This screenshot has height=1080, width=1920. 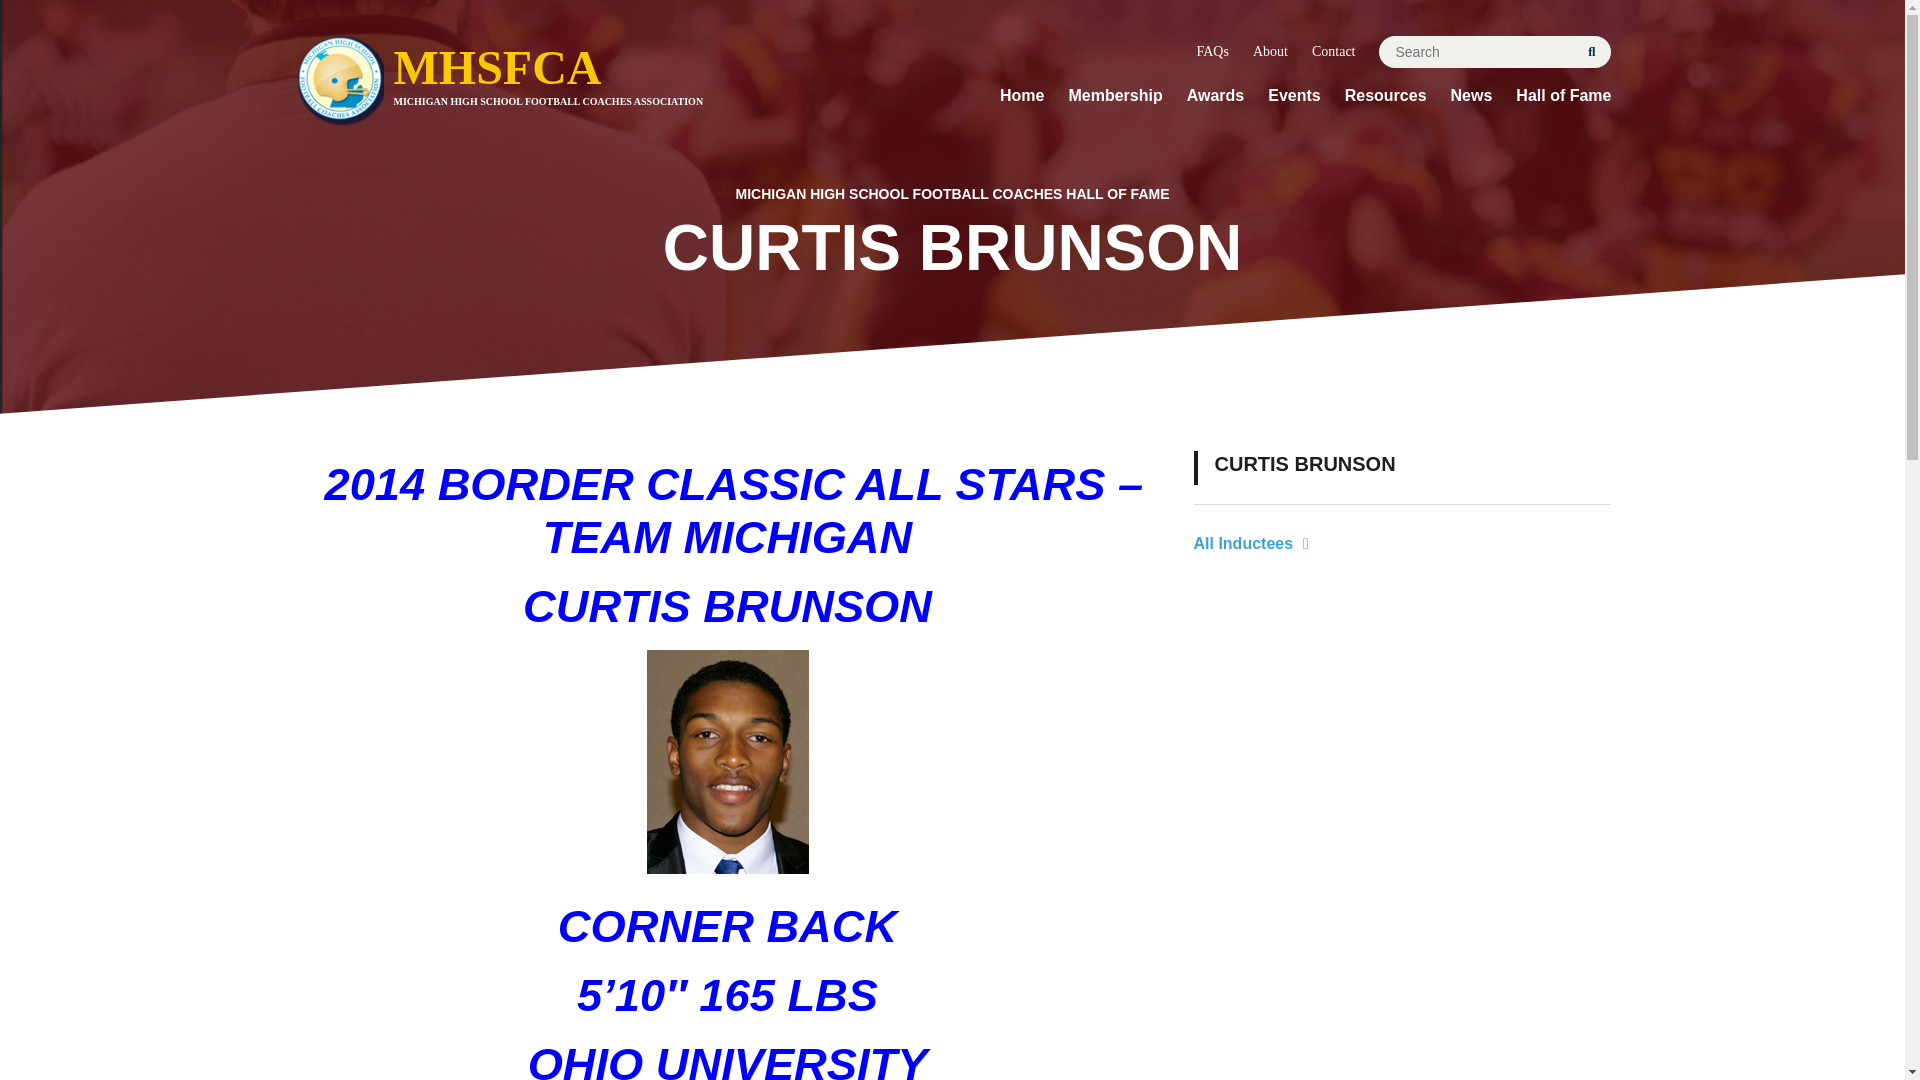 What do you see at coordinates (1270, 52) in the screenshot?
I see `FAQs` at bounding box center [1270, 52].